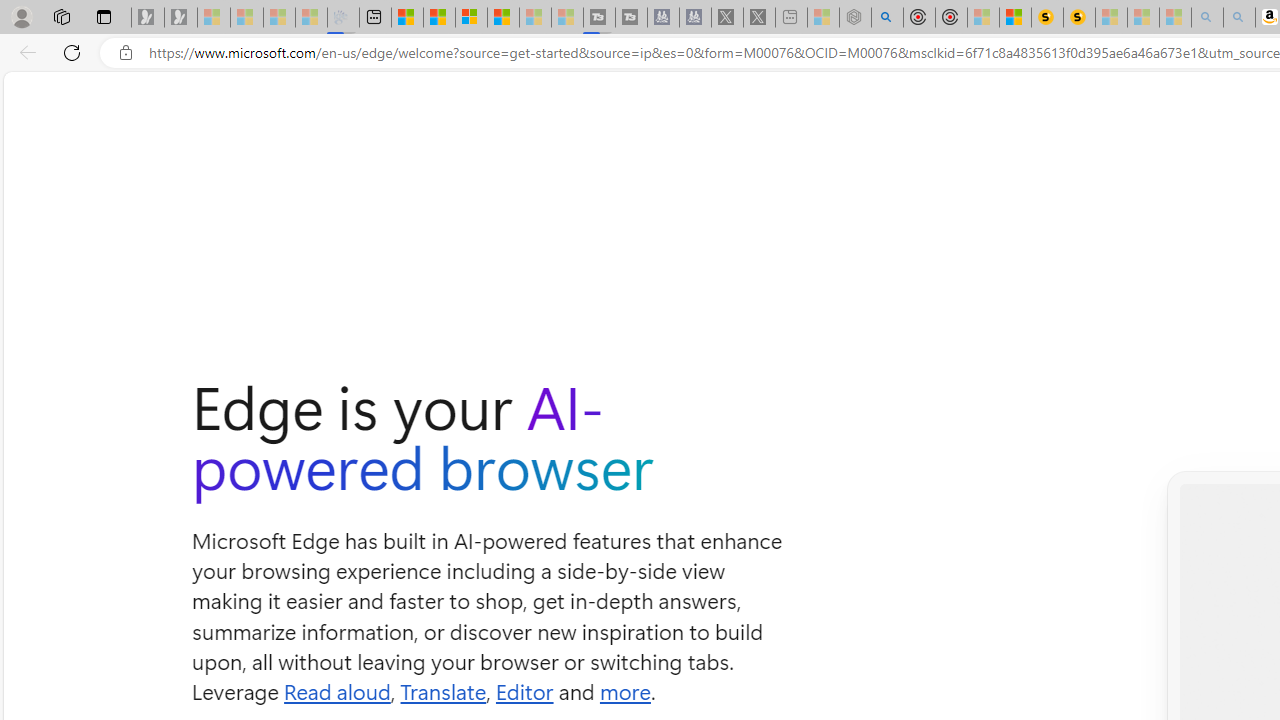 This screenshot has width=1280, height=720. Describe the element at coordinates (1239, 18) in the screenshot. I see `Amazon Echo Dot PNG - Search Images - Sleeping` at that location.